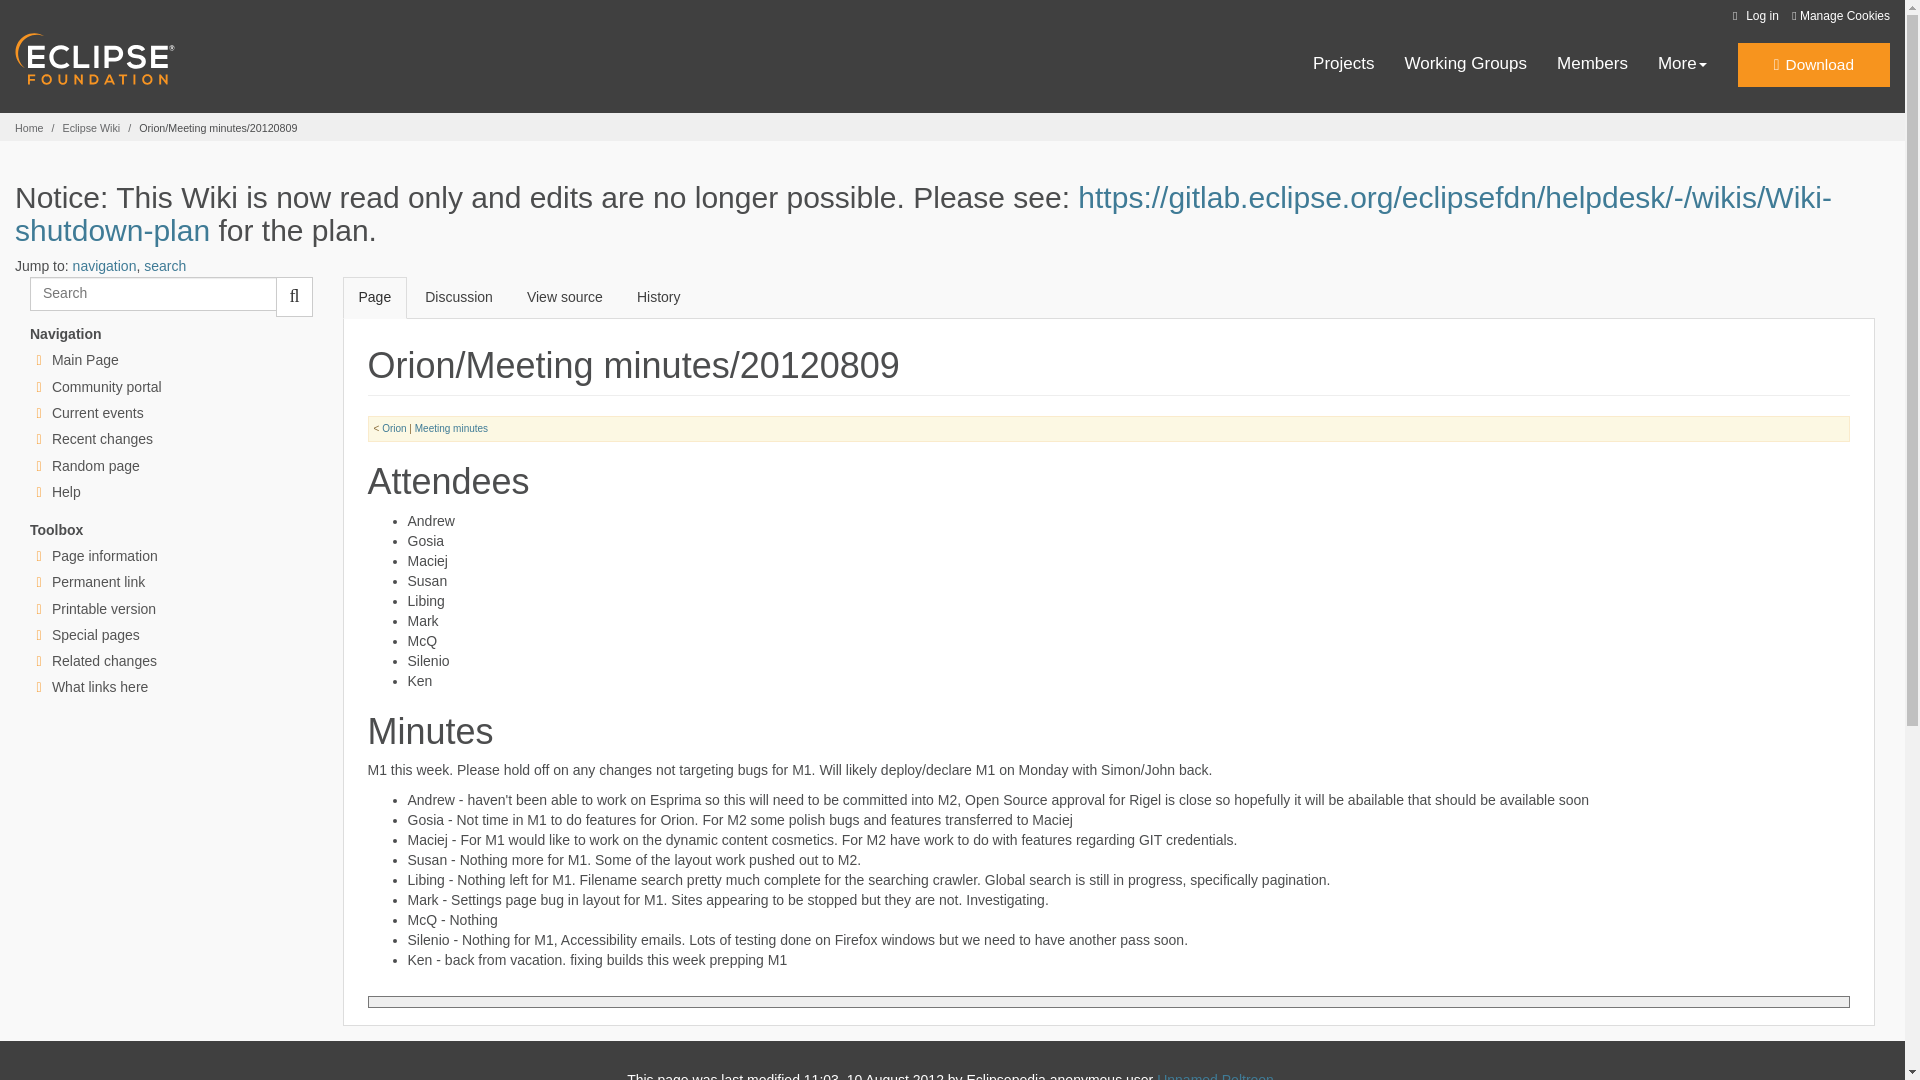 This screenshot has height=1080, width=1920. I want to click on Search the pages for this text, so click(294, 296).